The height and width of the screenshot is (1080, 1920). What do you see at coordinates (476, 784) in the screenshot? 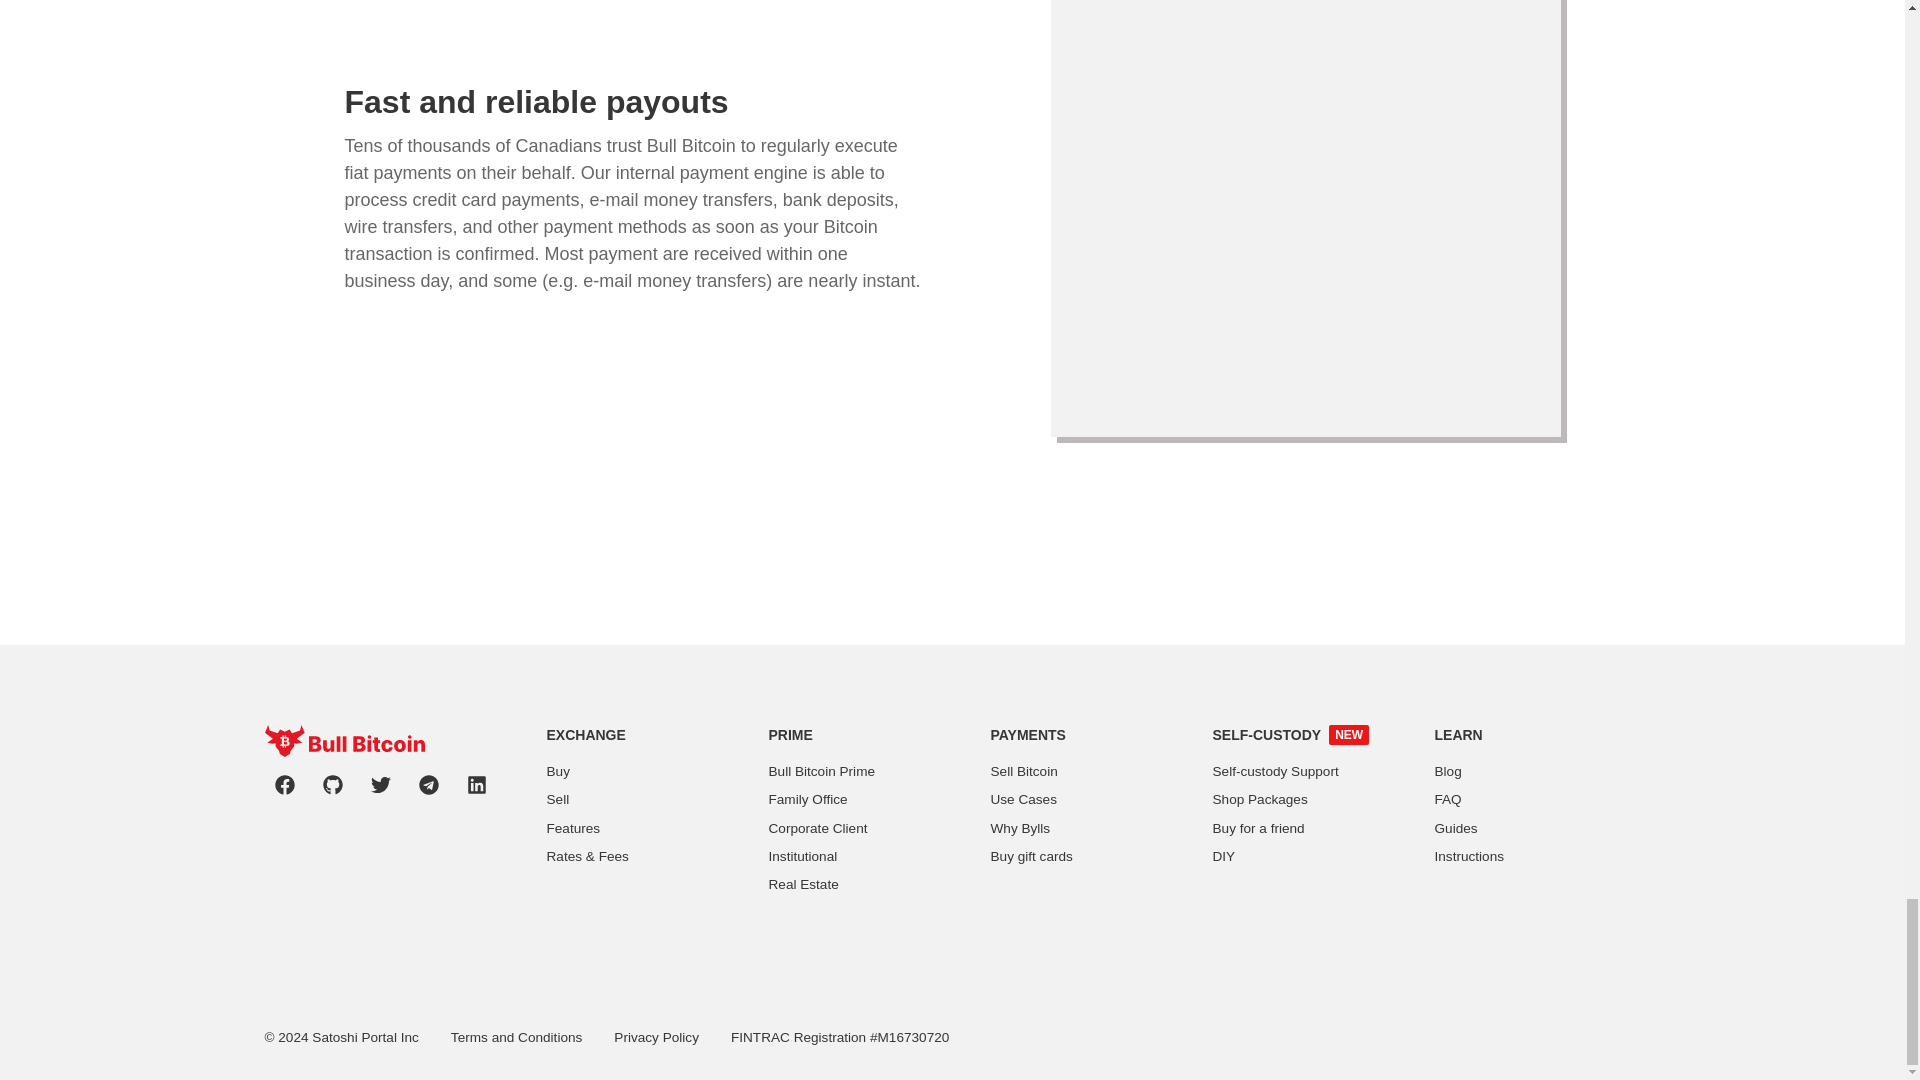
I see `LinkedIn` at bounding box center [476, 784].